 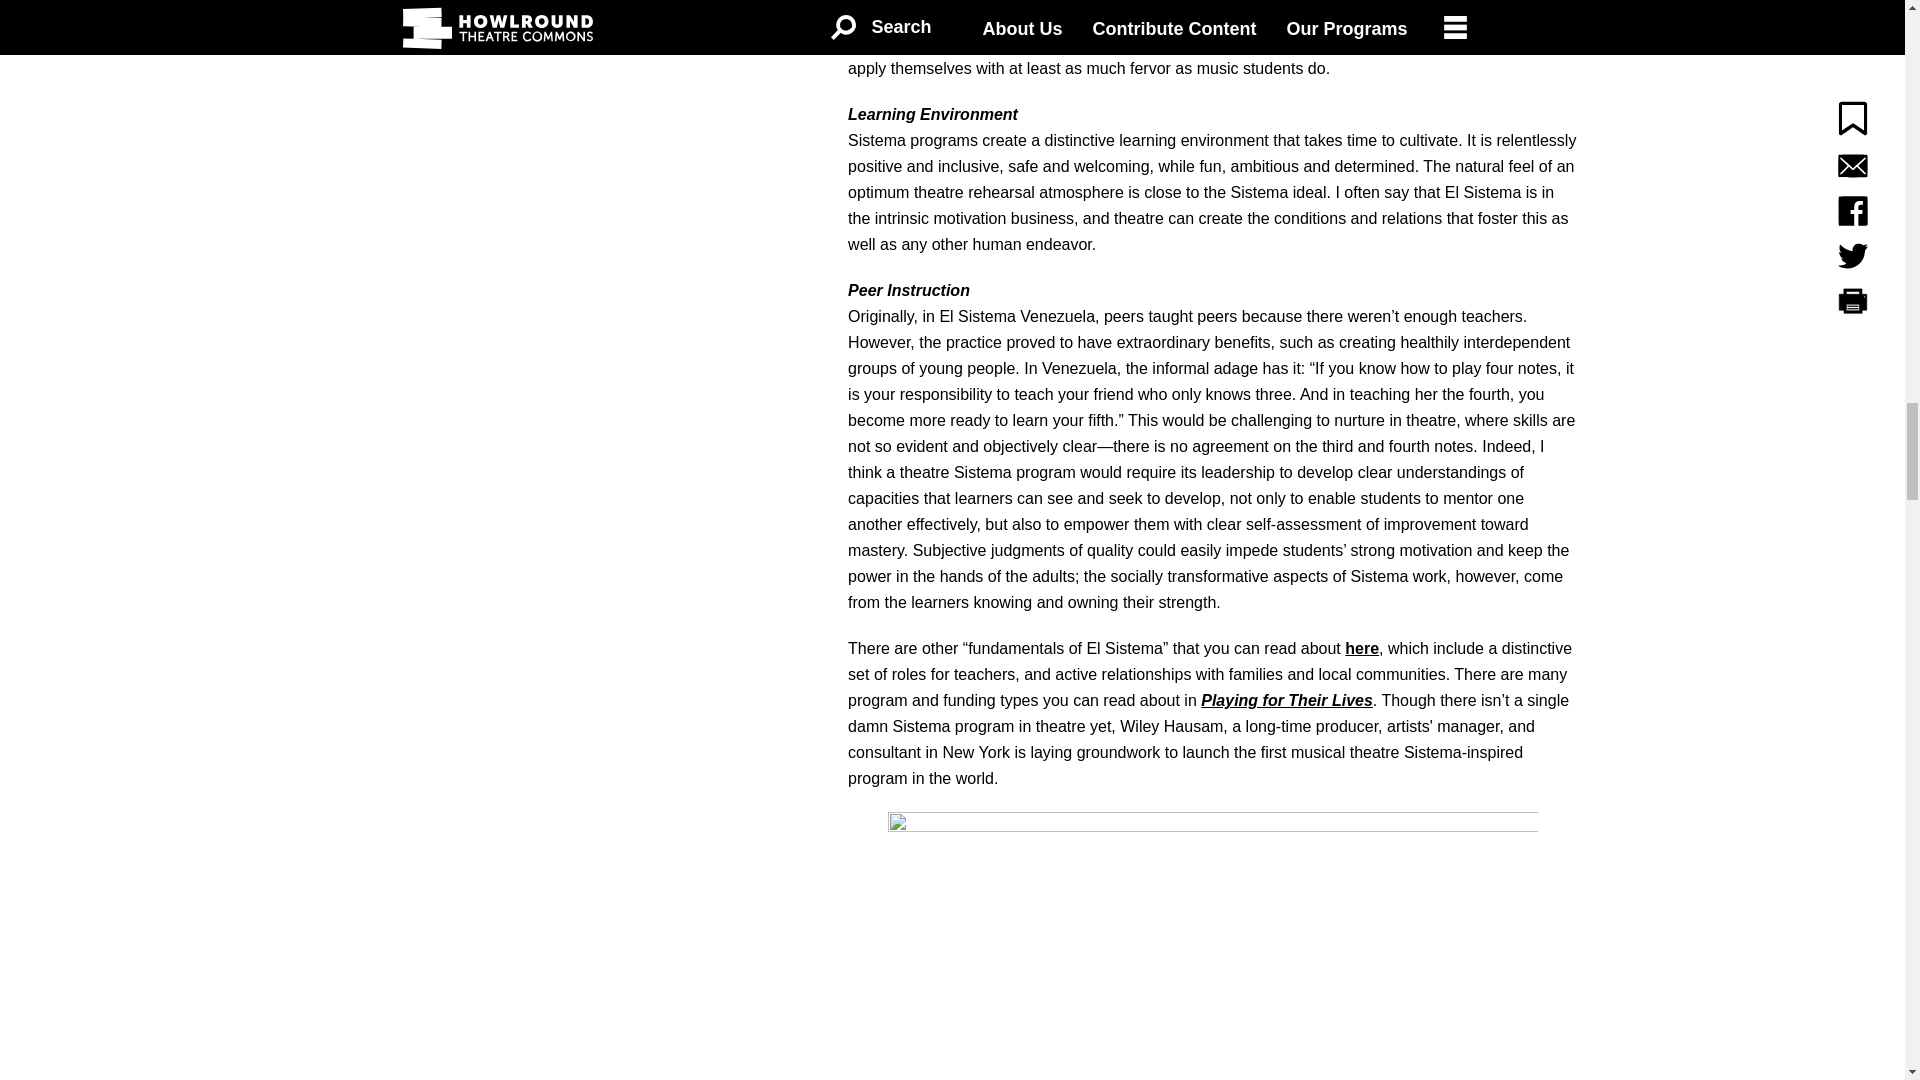 What do you see at coordinates (1286, 700) in the screenshot?
I see `Playing for Their Lives` at bounding box center [1286, 700].